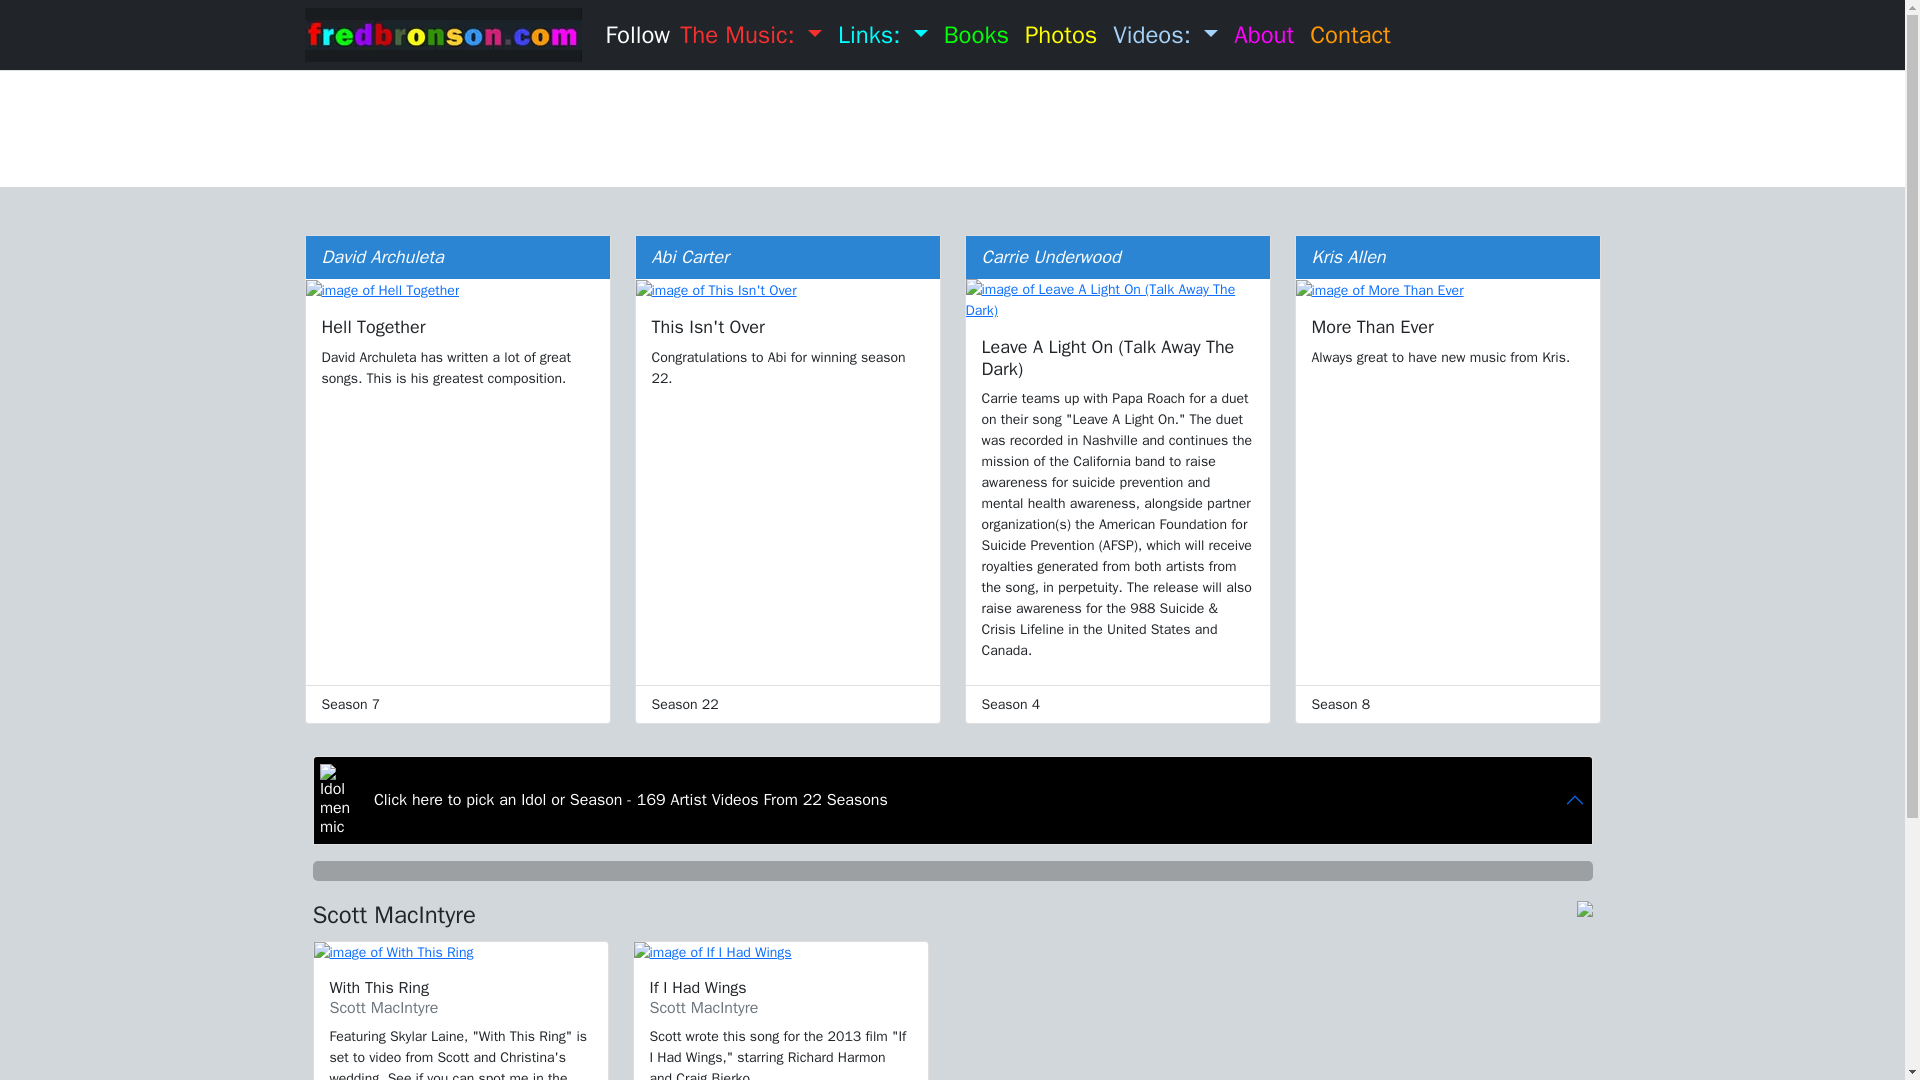  What do you see at coordinates (638, 34) in the screenshot?
I see `Follow` at bounding box center [638, 34].